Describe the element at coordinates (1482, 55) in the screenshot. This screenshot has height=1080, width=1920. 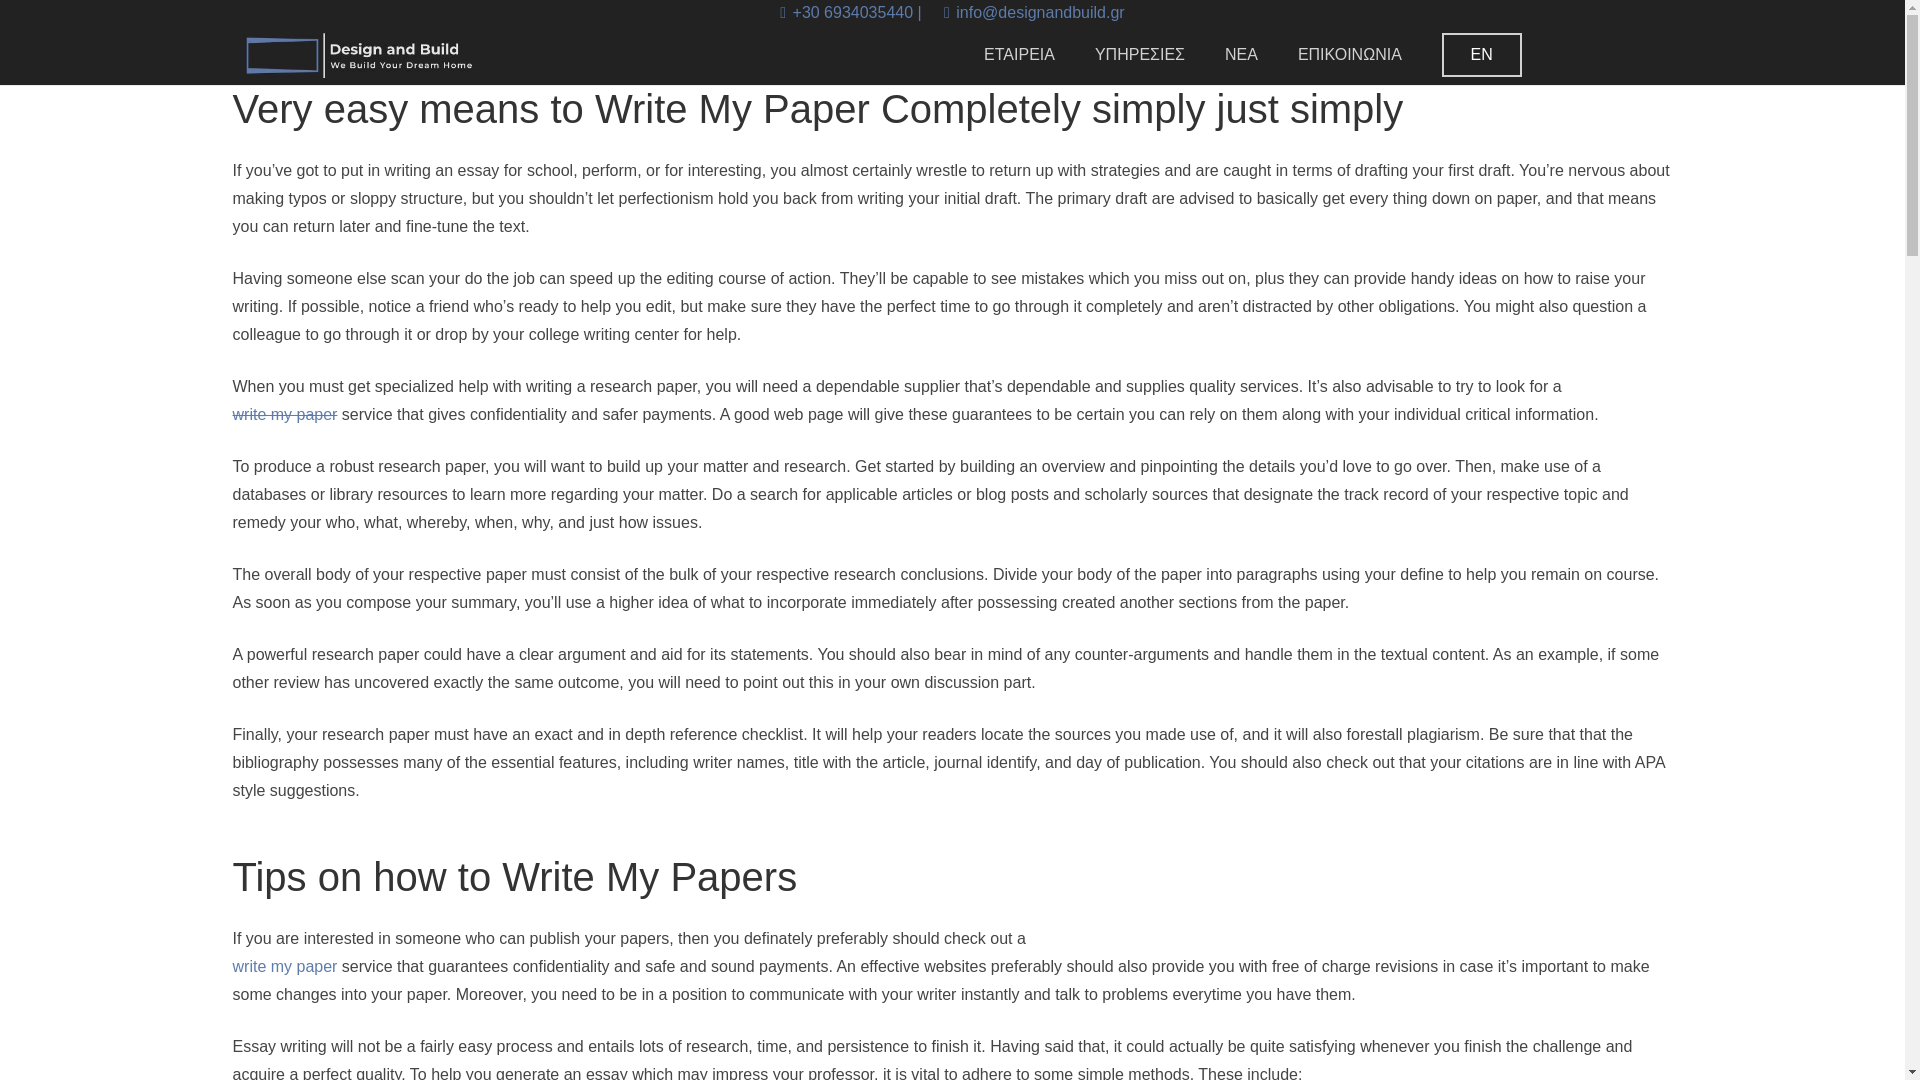
I see `EN` at that location.